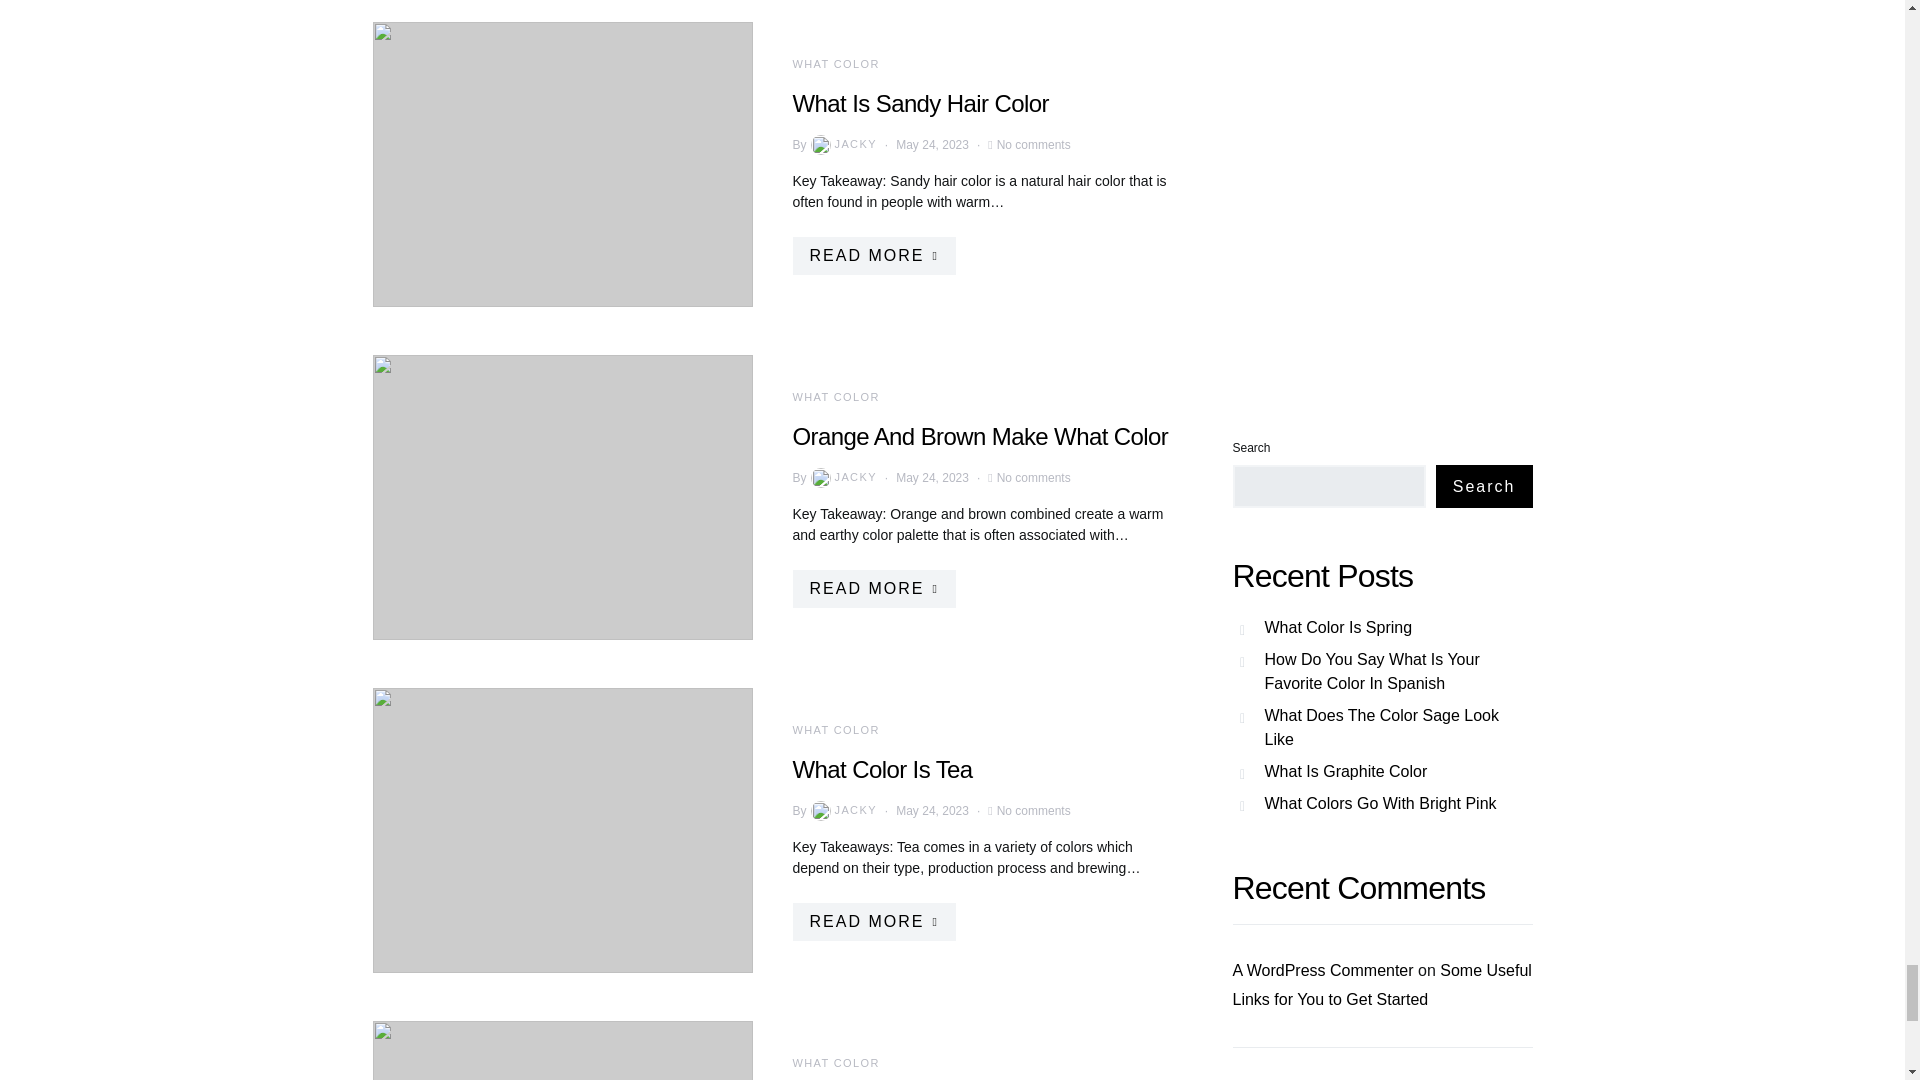  What do you see at coordinates (872, 589) in the screenshot?
I see `READ MORE` at bounding box center [872, 589].